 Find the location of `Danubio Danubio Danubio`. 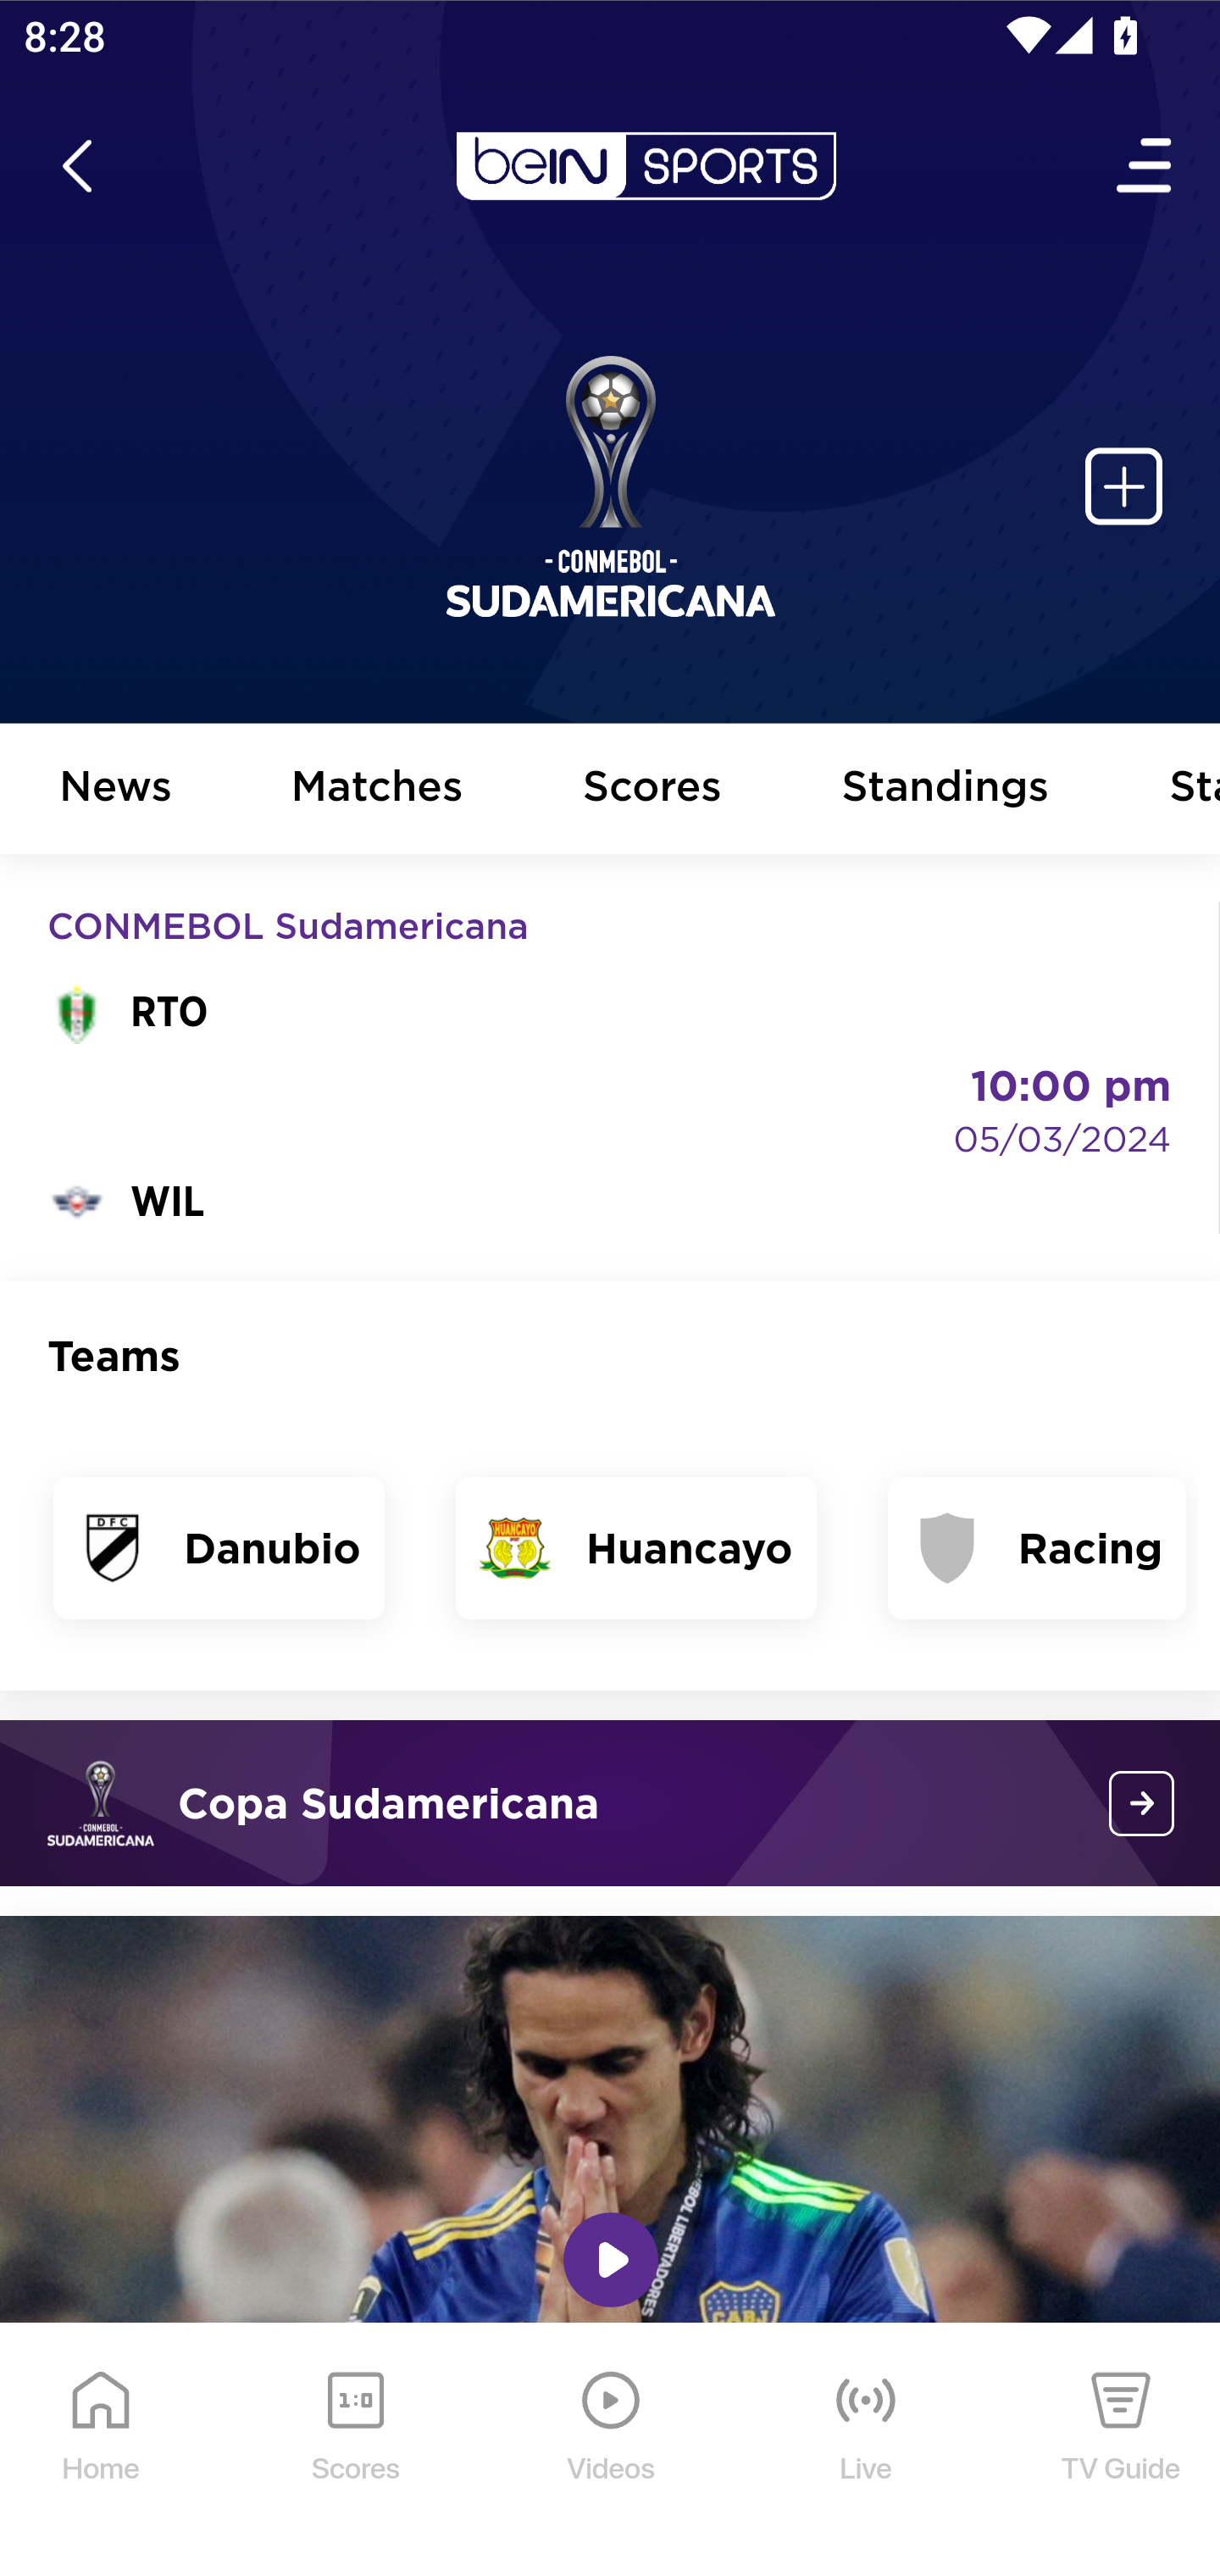

Danubio Danubio Danubio is located at coordinates (219, 1217).